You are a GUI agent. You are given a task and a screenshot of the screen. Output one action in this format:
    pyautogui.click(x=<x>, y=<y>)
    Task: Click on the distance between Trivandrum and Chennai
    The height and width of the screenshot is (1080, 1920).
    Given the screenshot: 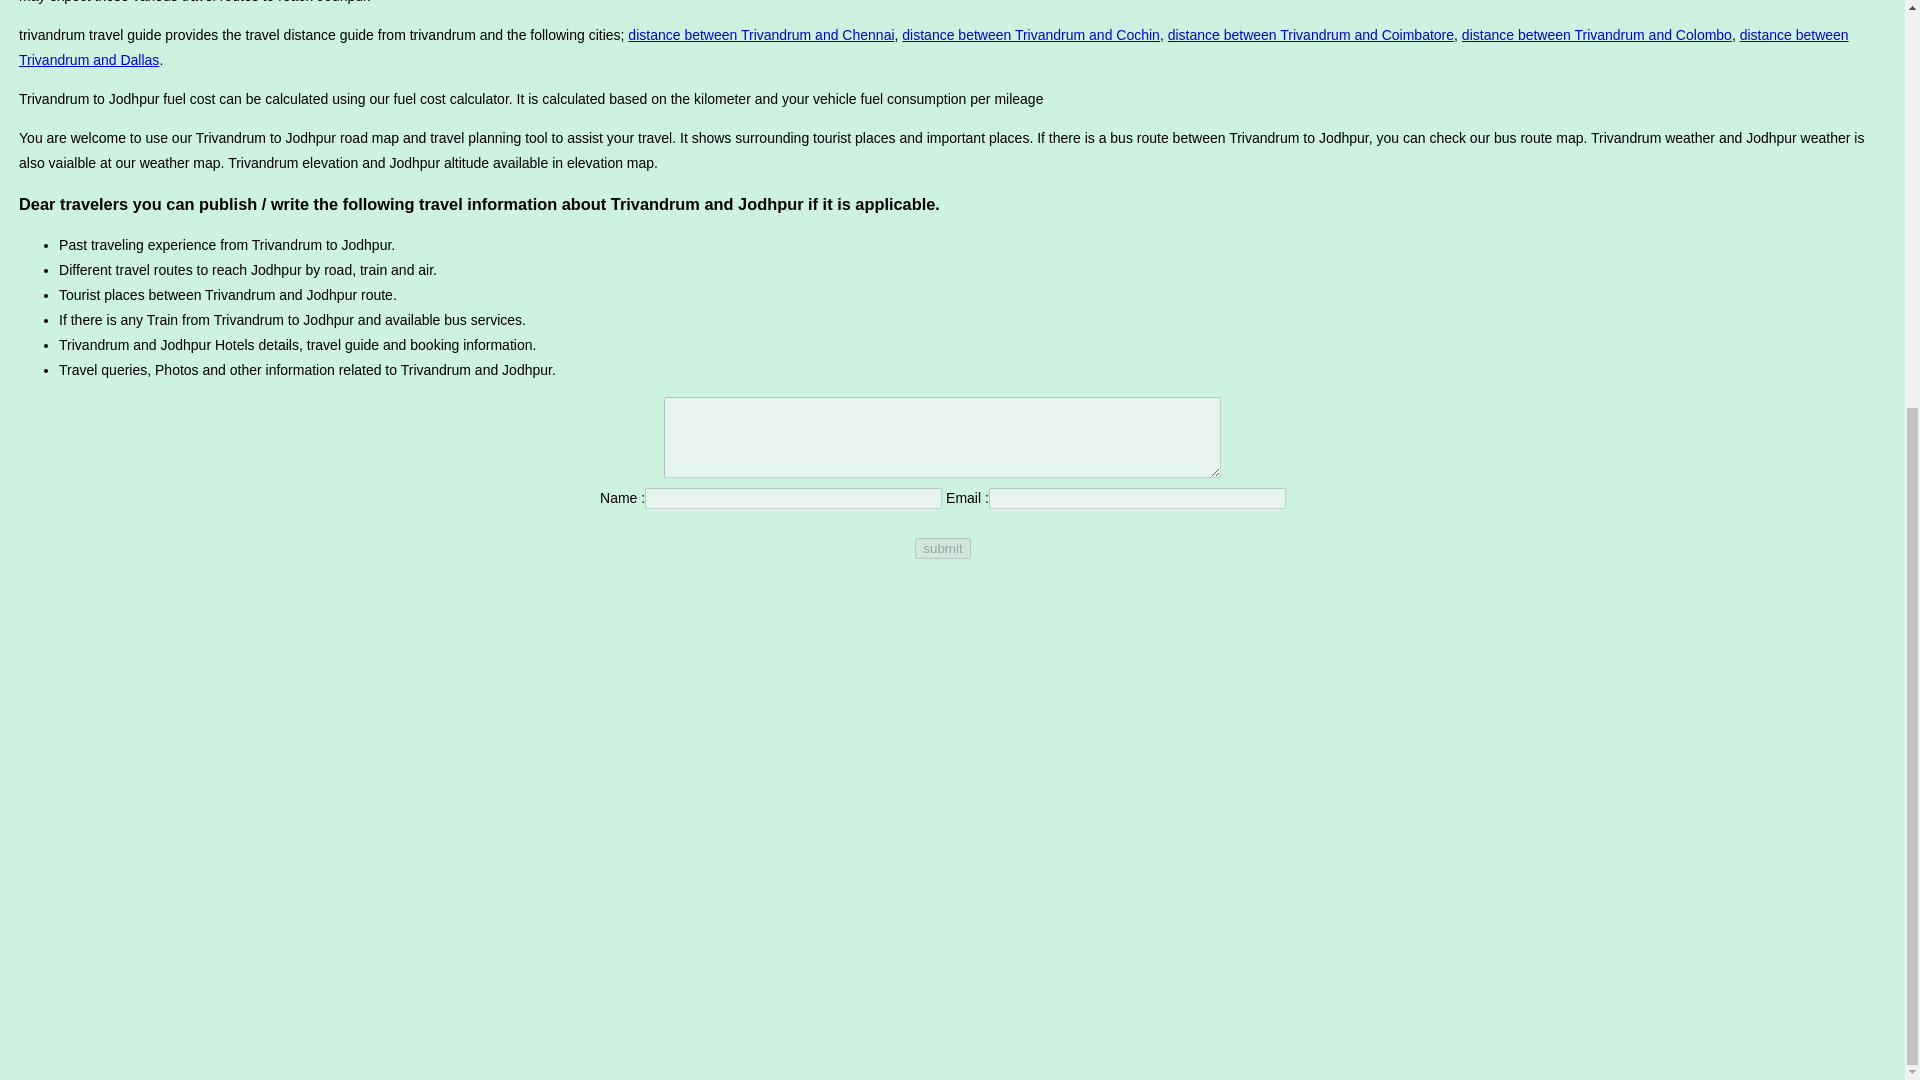 What is the action you would take?
    pyautogui.click(x=760, y=35)
    